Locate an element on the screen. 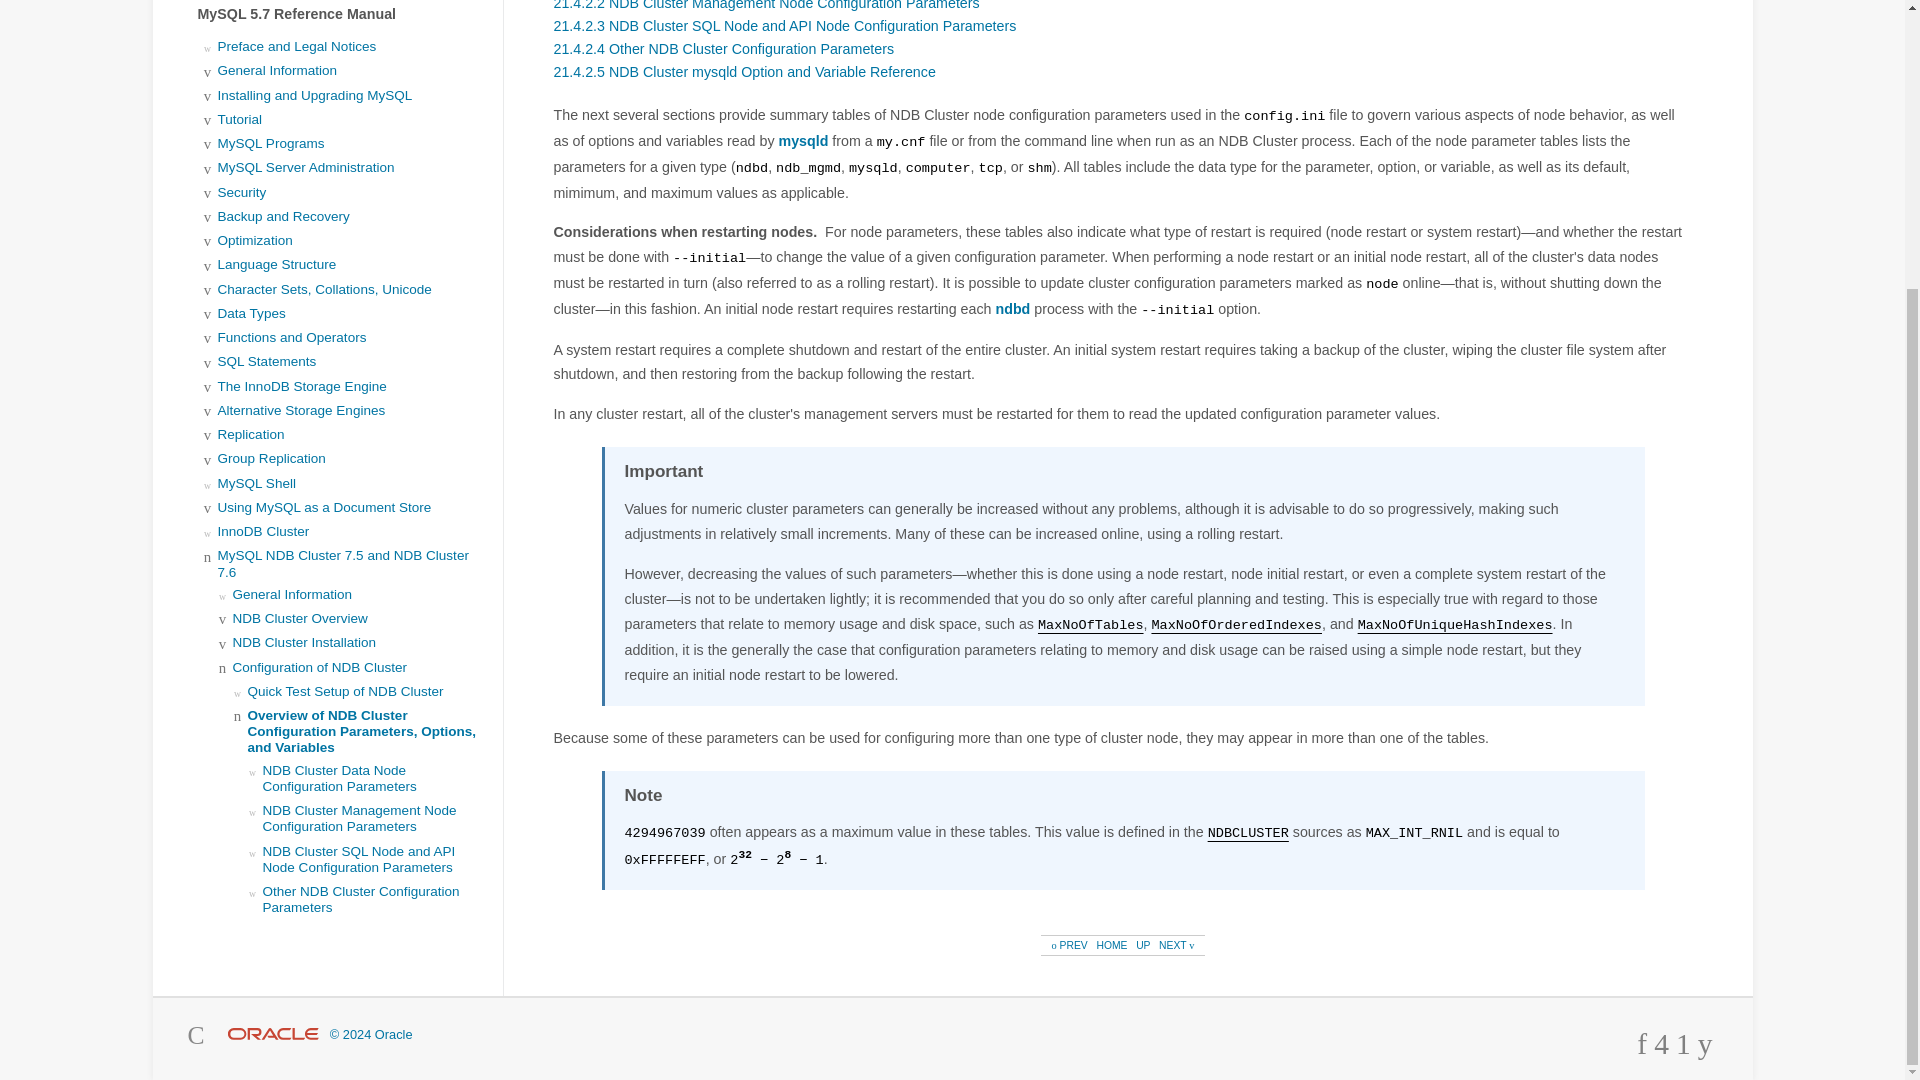 This screenshot has width=1920, height=1080. Preface and Legal Notices is located at coordinates (297, 46).